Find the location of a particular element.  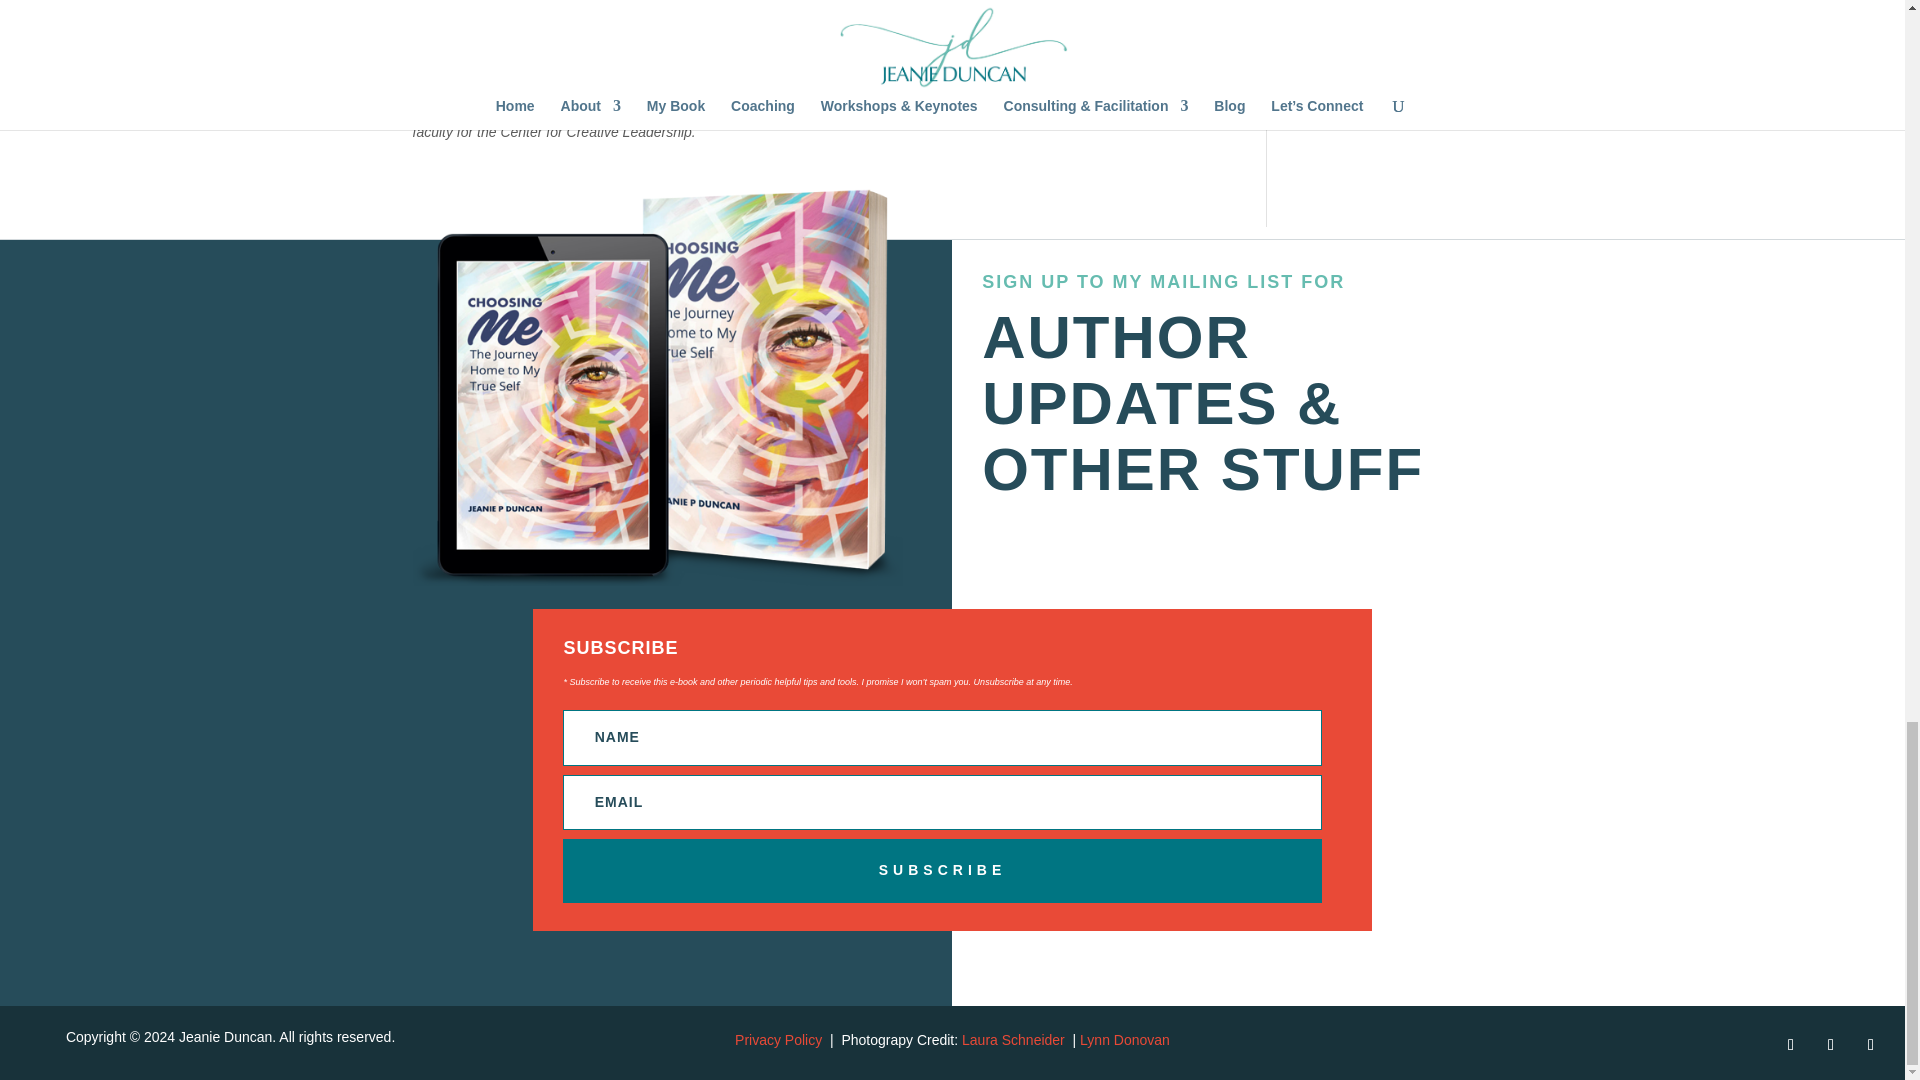

Laura Schneider is located at coordinates (1013, 1040).